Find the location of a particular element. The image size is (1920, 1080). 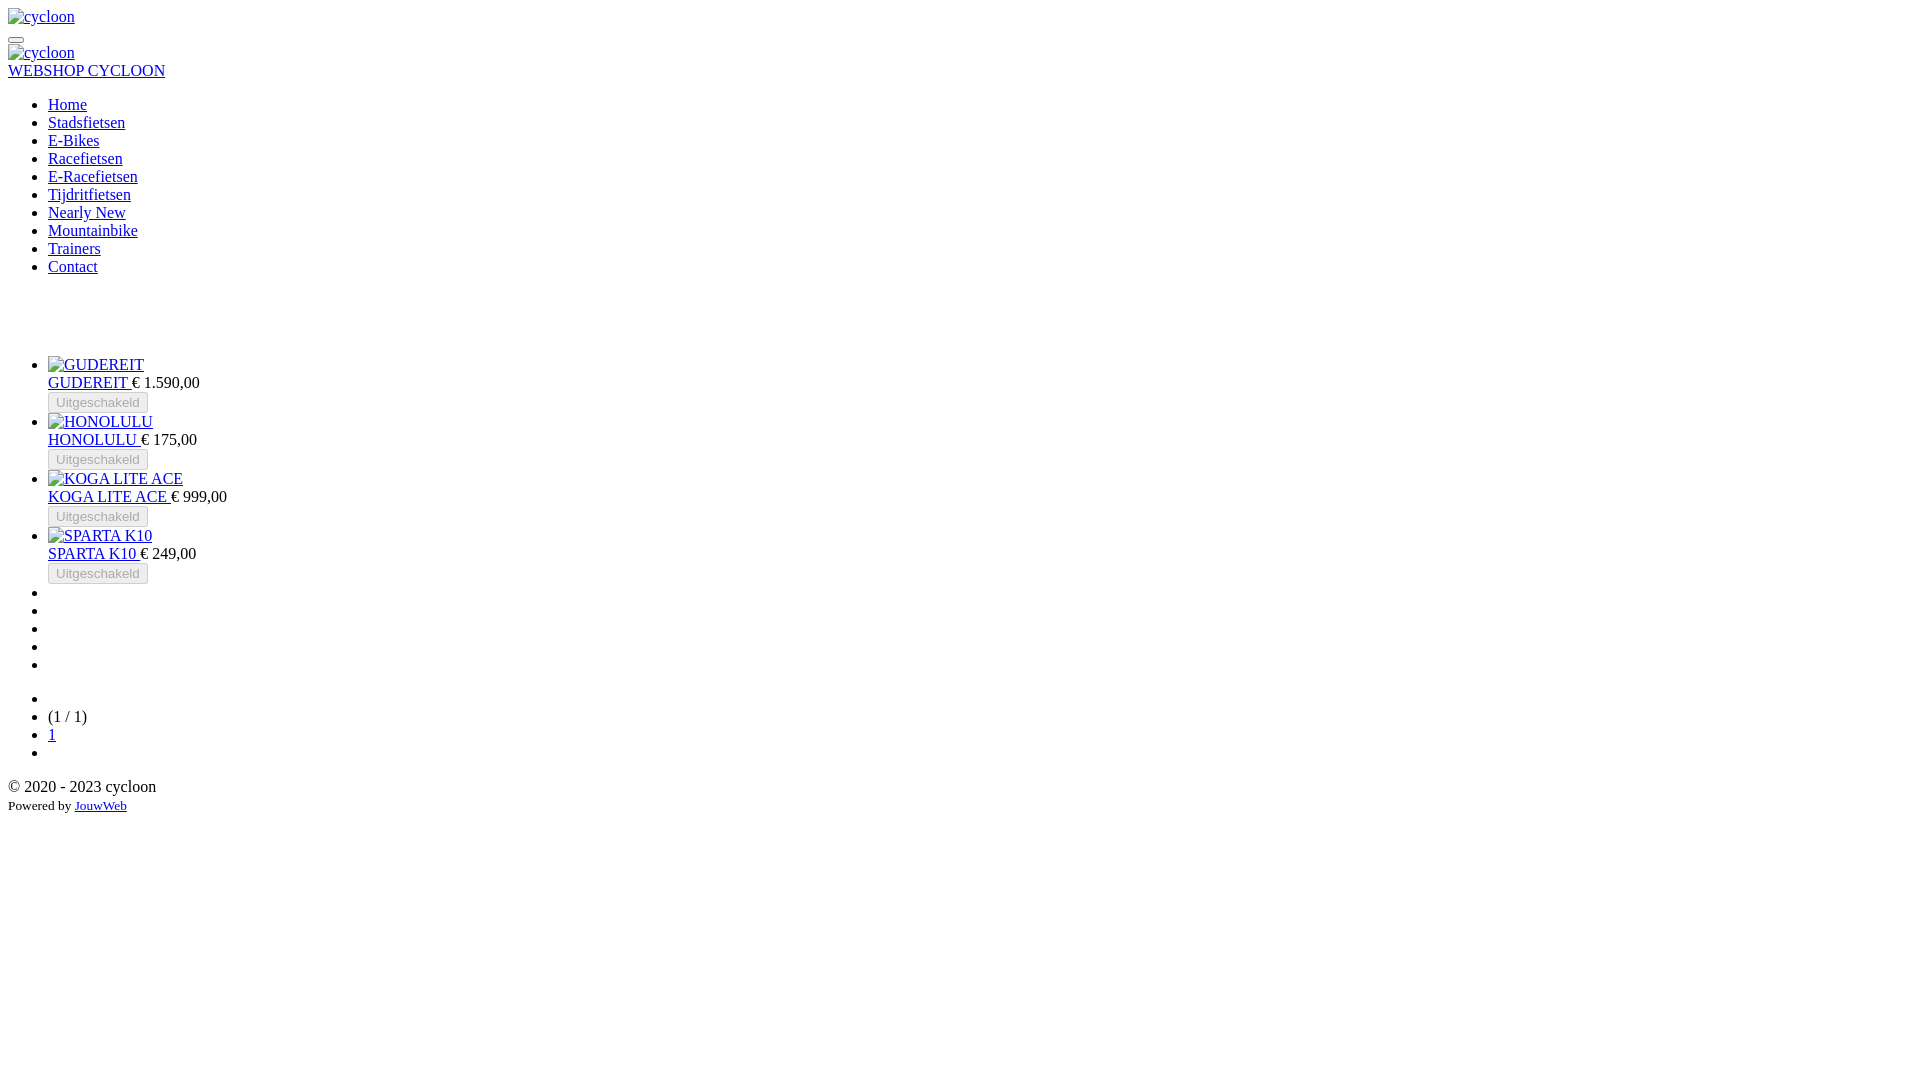

cycloon is located at coordinates (42, 53).